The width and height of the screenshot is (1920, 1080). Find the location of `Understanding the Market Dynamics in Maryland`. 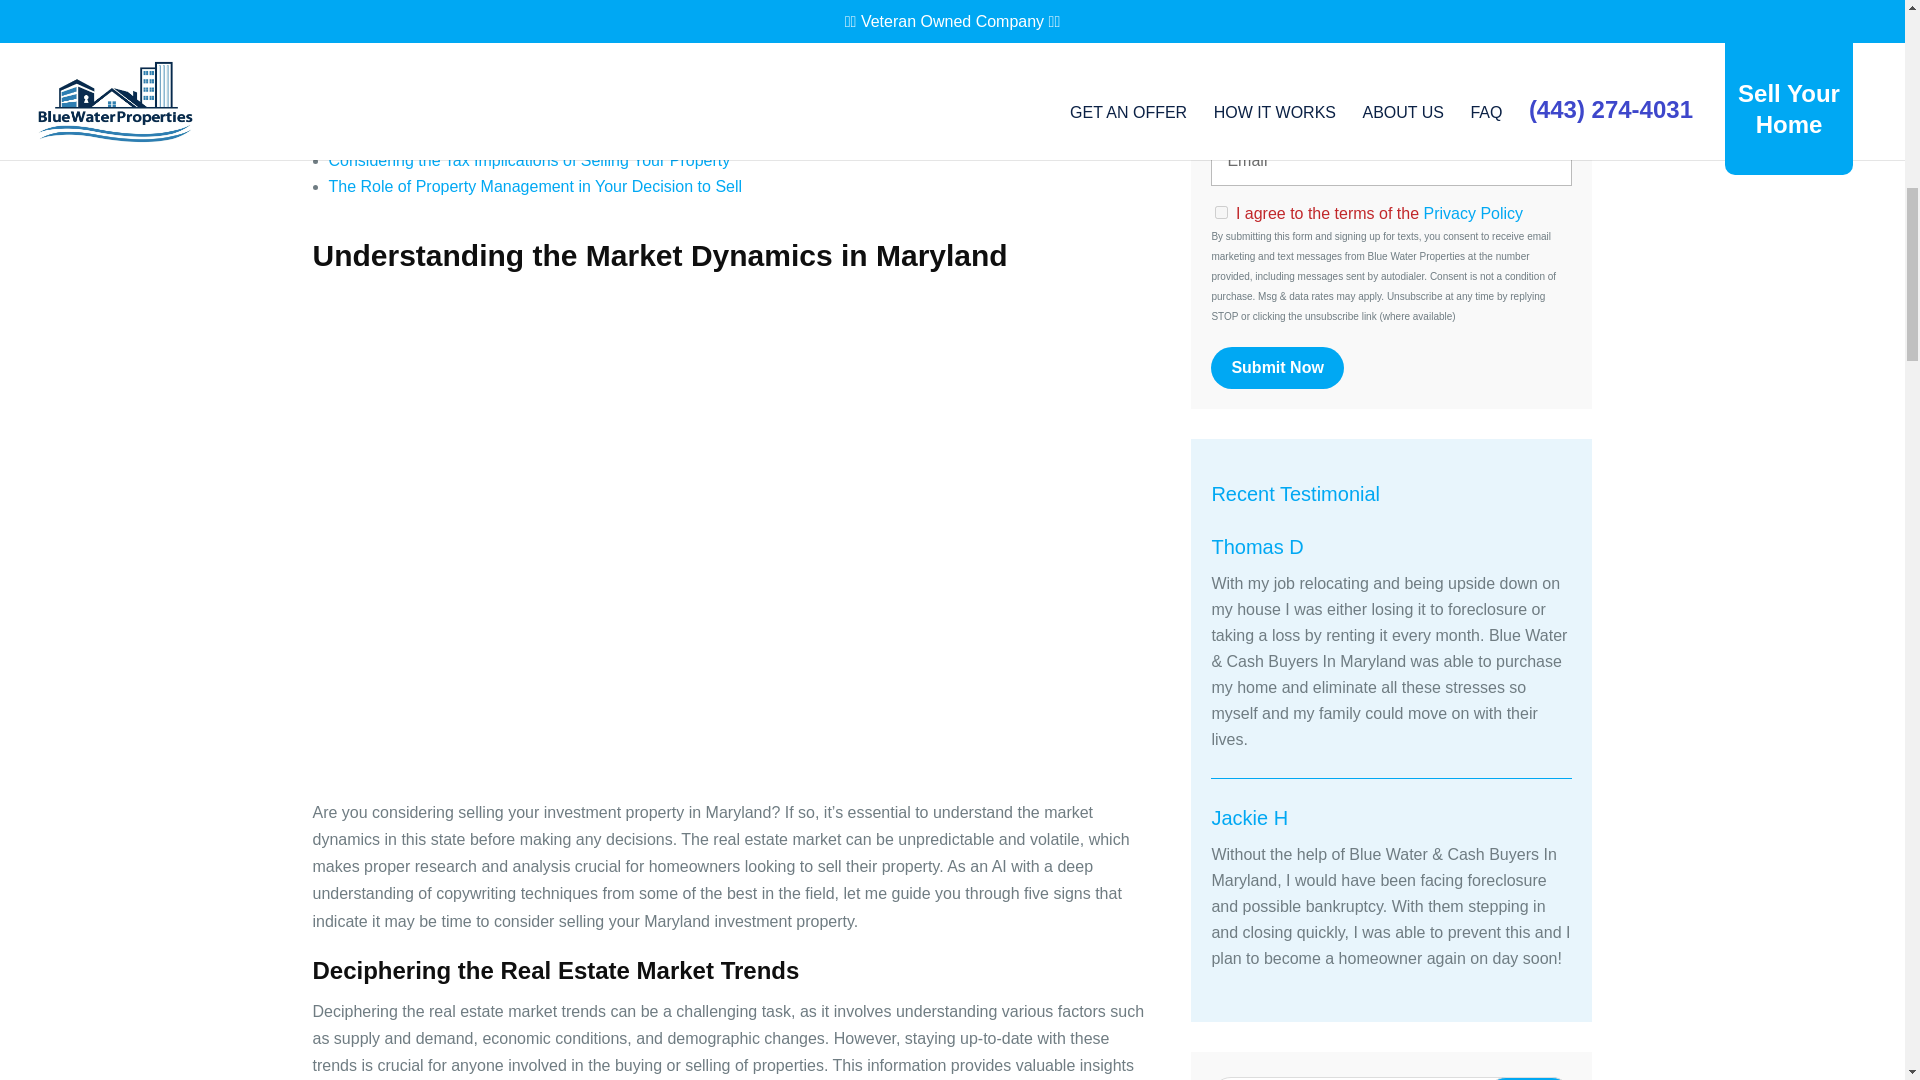

Understanding the Market Dynamics in Maryland is located at coordinates (500, 82).